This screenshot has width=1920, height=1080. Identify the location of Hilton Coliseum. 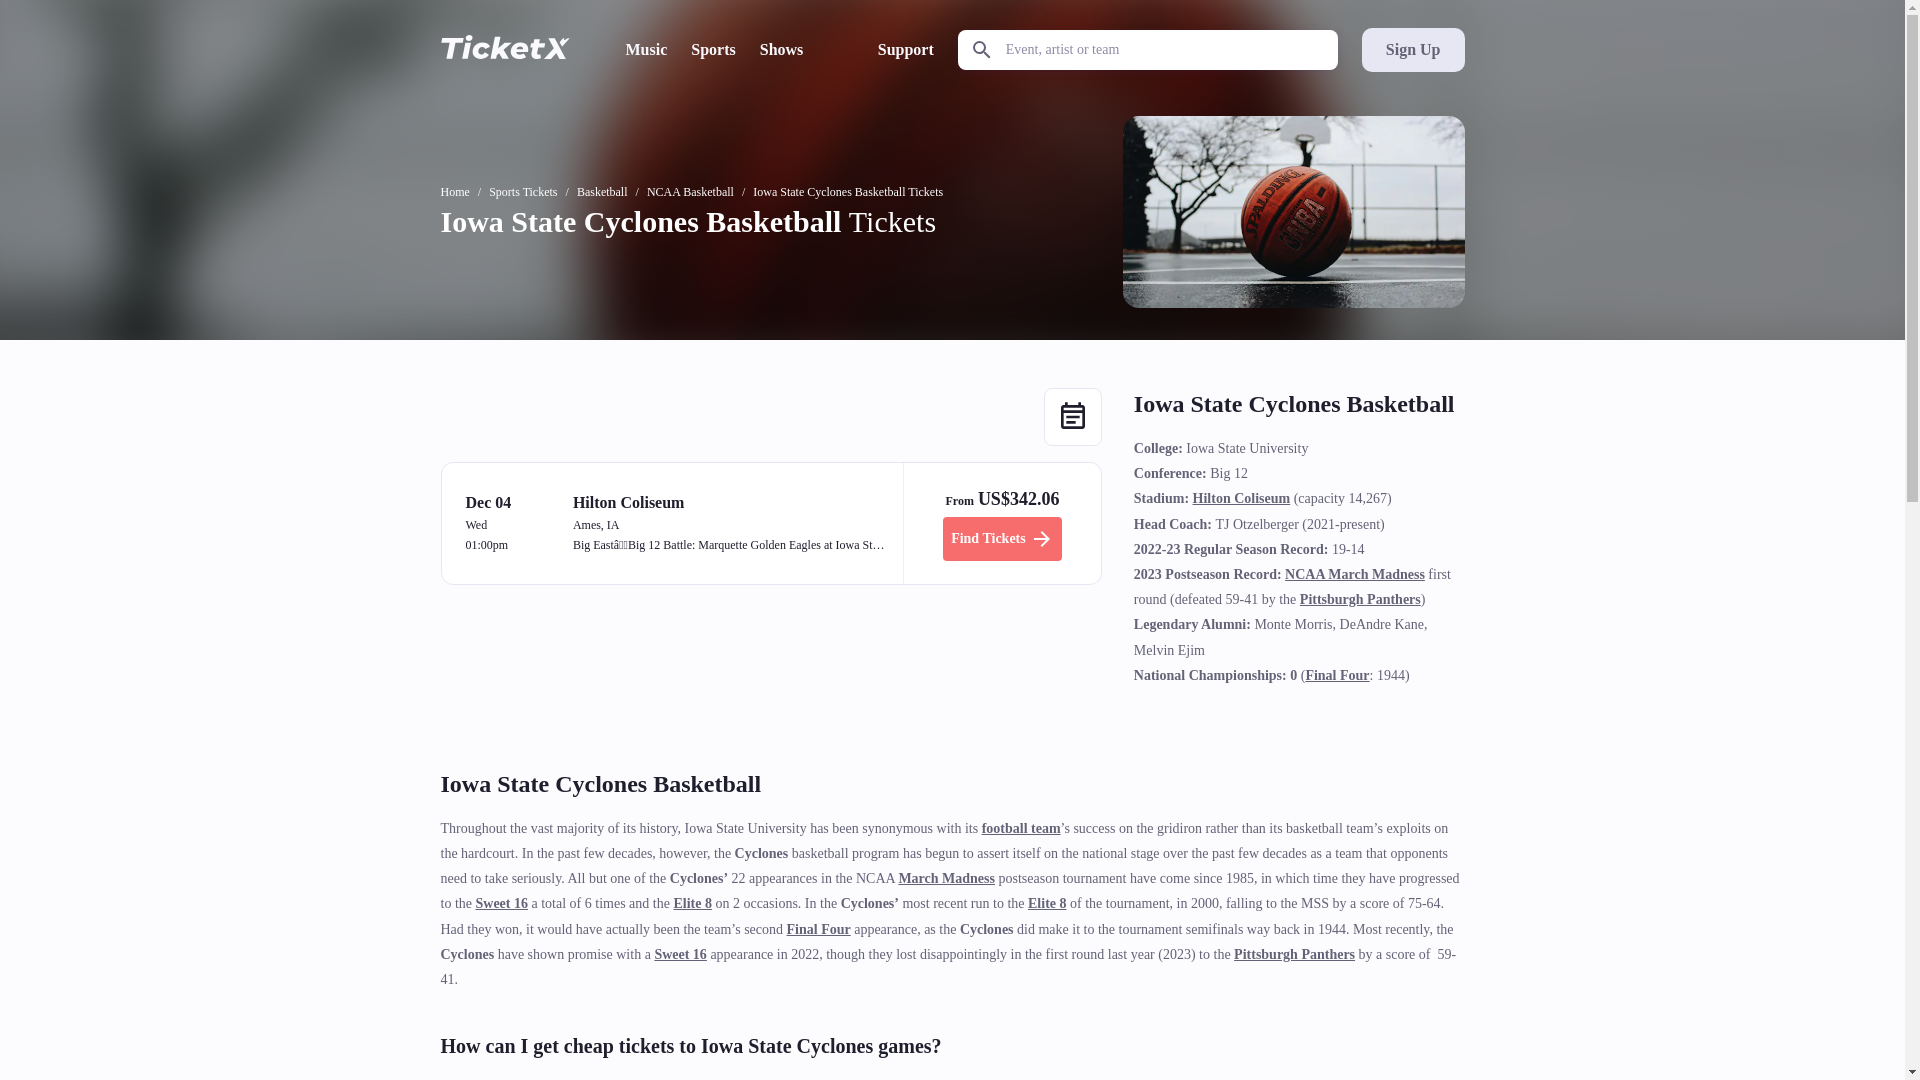
(1241, 498).